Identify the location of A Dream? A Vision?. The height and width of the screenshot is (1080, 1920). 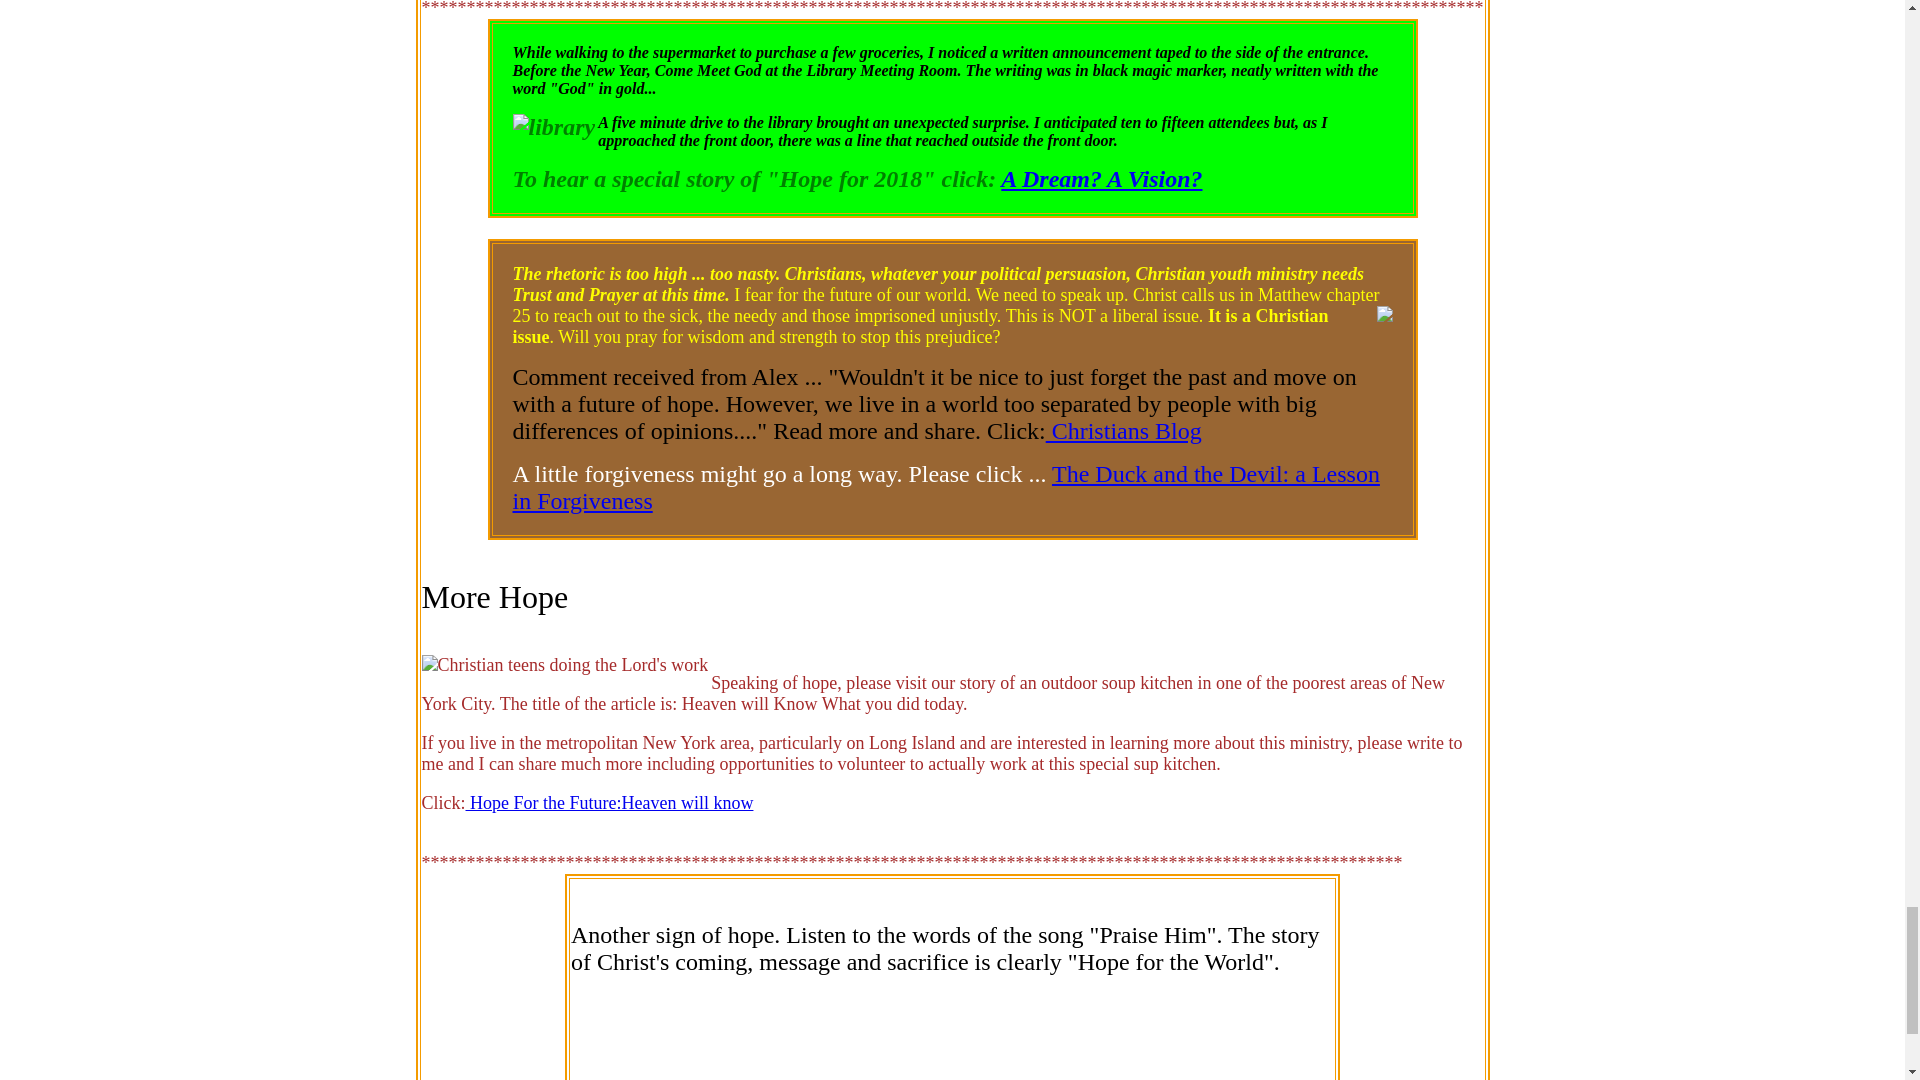
(1100, 179).